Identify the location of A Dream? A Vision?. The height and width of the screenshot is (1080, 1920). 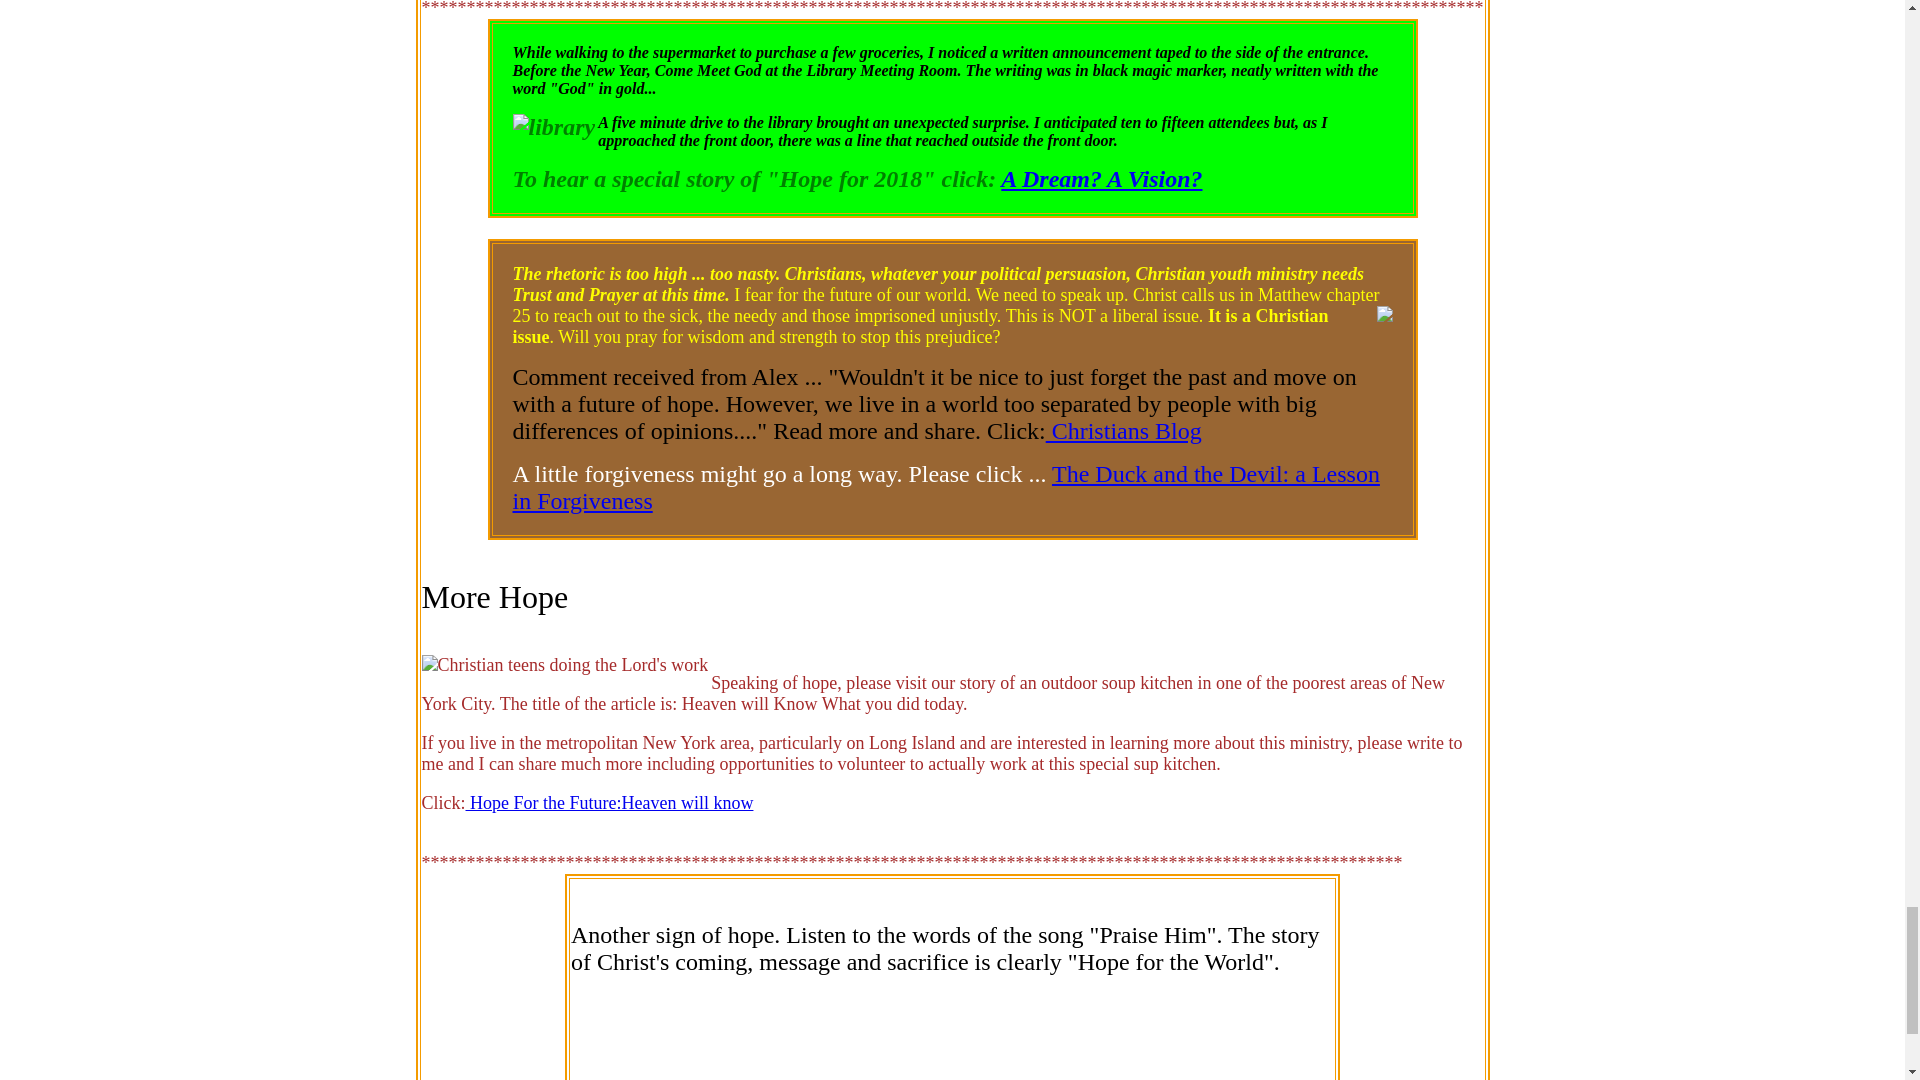
(1100, 179).